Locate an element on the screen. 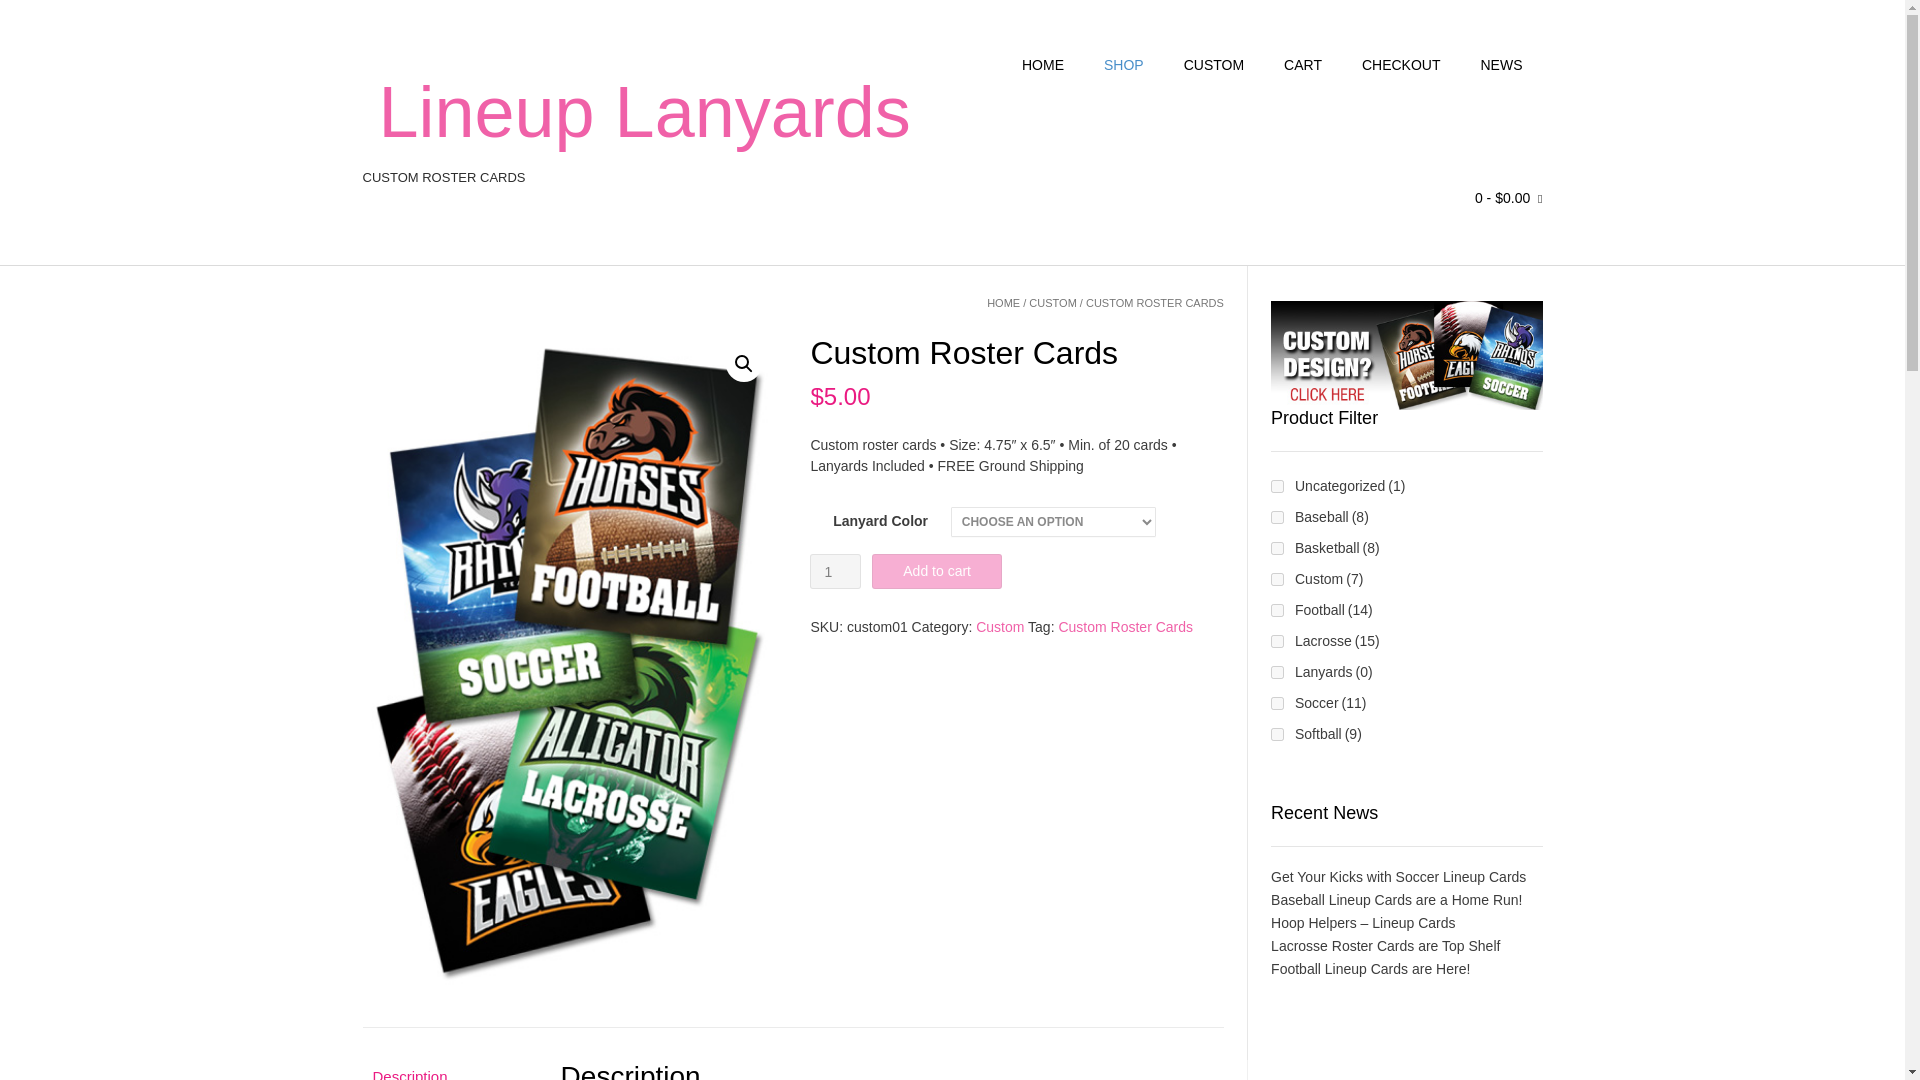 The image size is (1920, 1080). CUSTOM is located at coordinates (1052, 302).